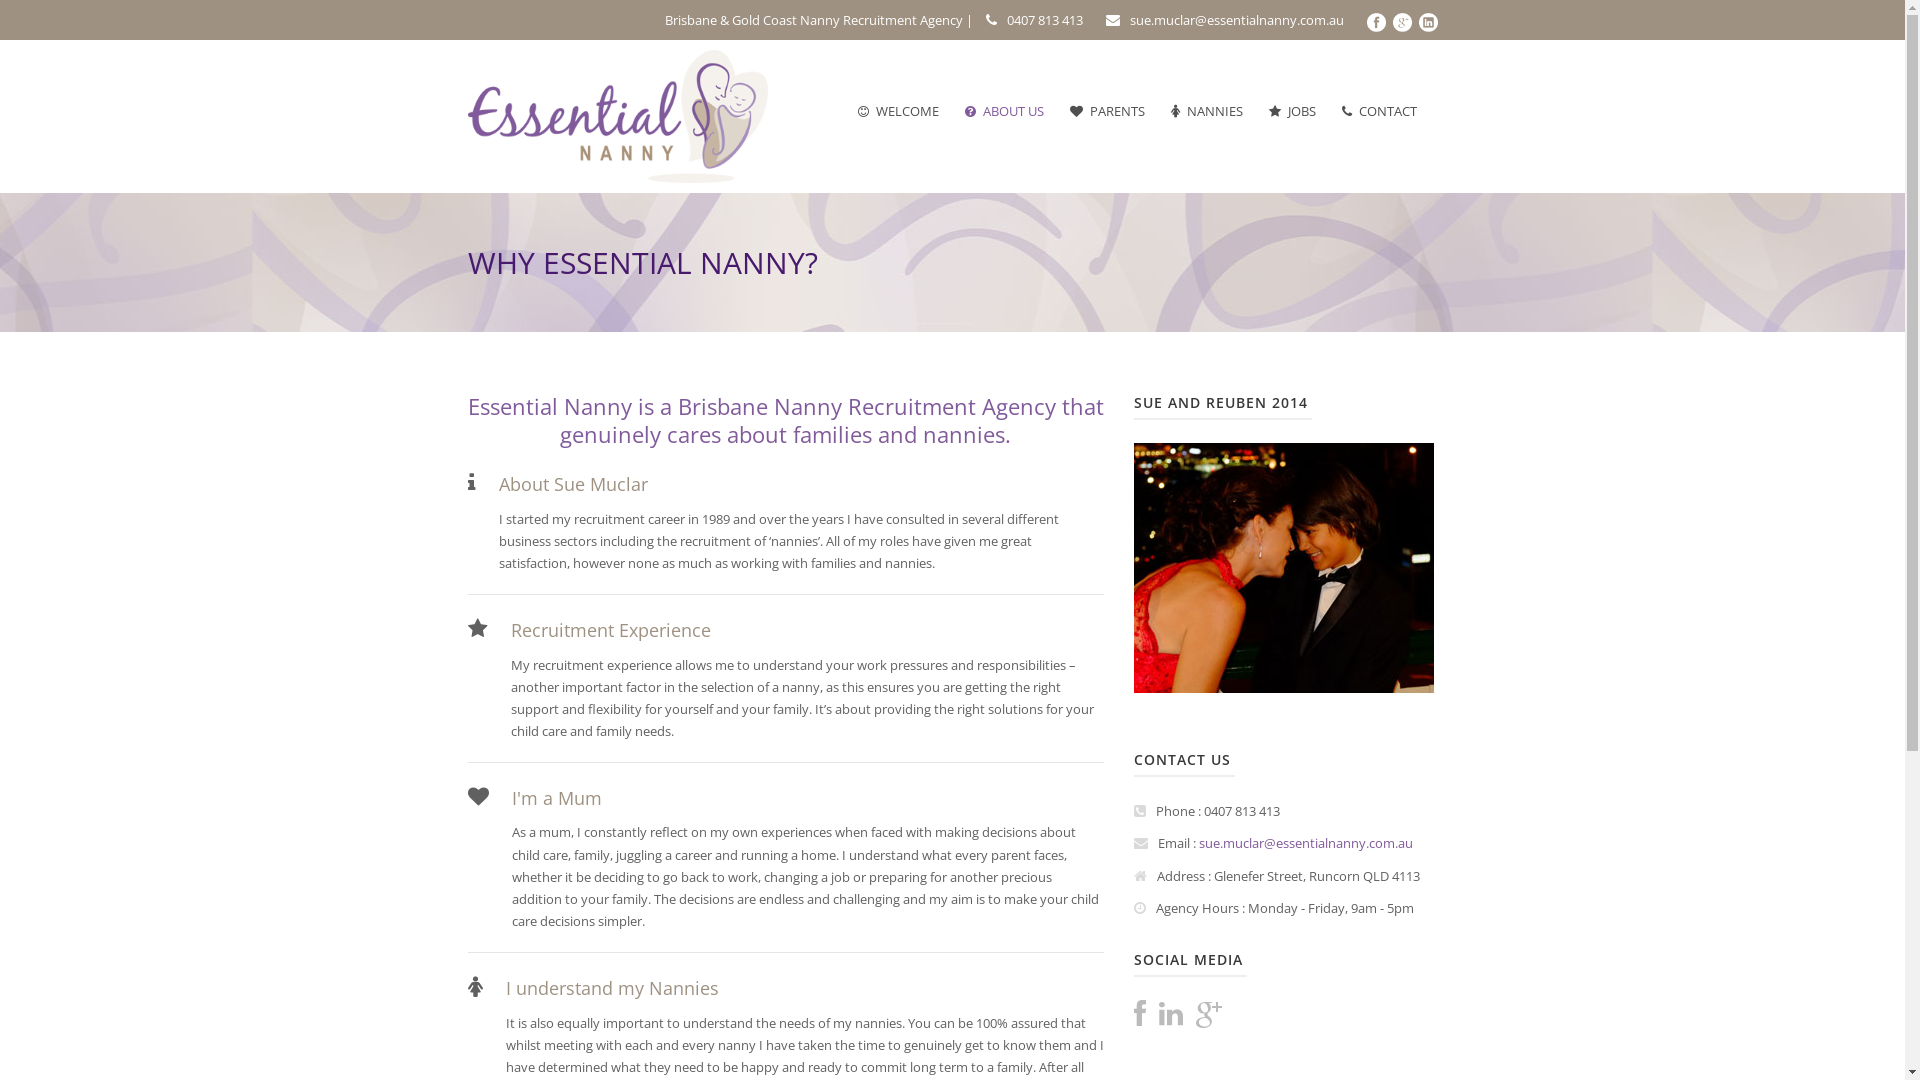  Describe the element at coordinates (1004, 111) in the screenshot. I see `ABOUT US` at that location.